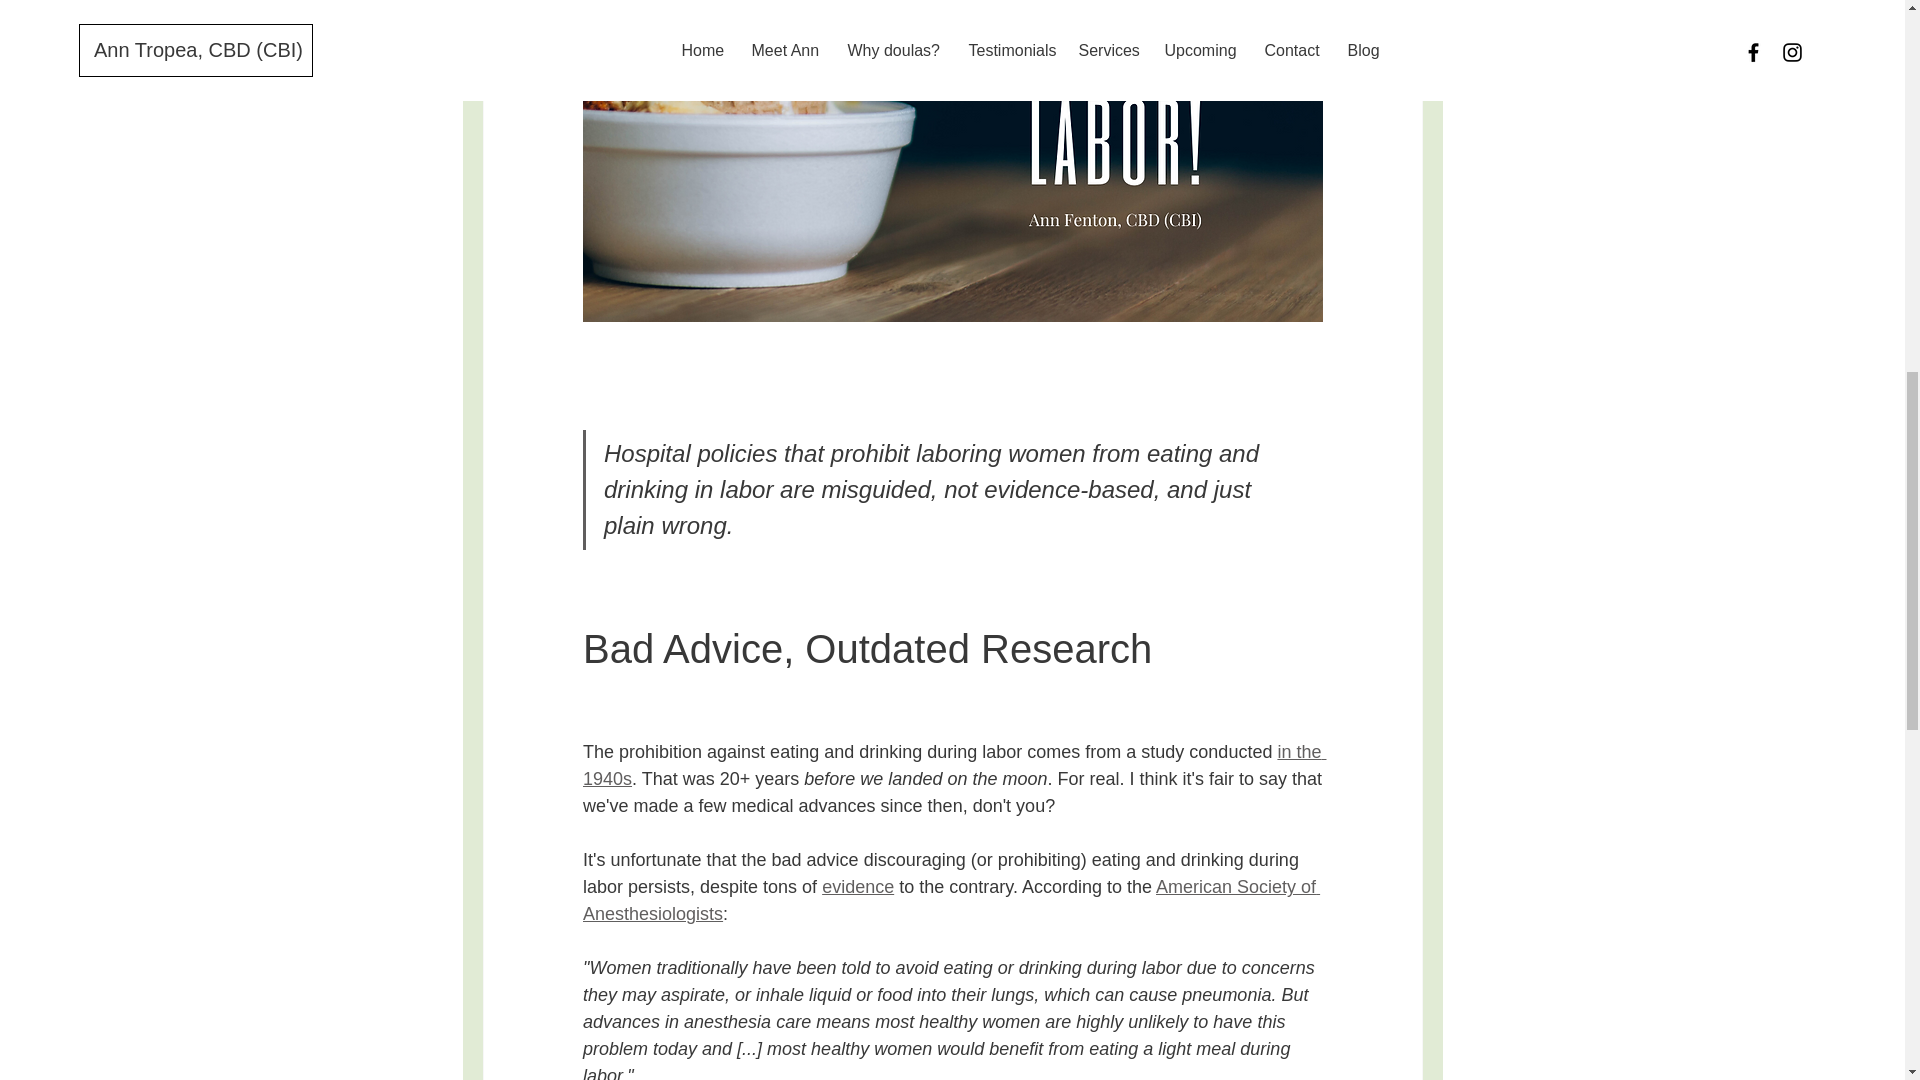 This screenshot has height=1080, width=1920. What do you see at coordinates (950, 900) in the screenshot?
I see `American Society of Anesthesiologists` at bounding box center [950, 900].